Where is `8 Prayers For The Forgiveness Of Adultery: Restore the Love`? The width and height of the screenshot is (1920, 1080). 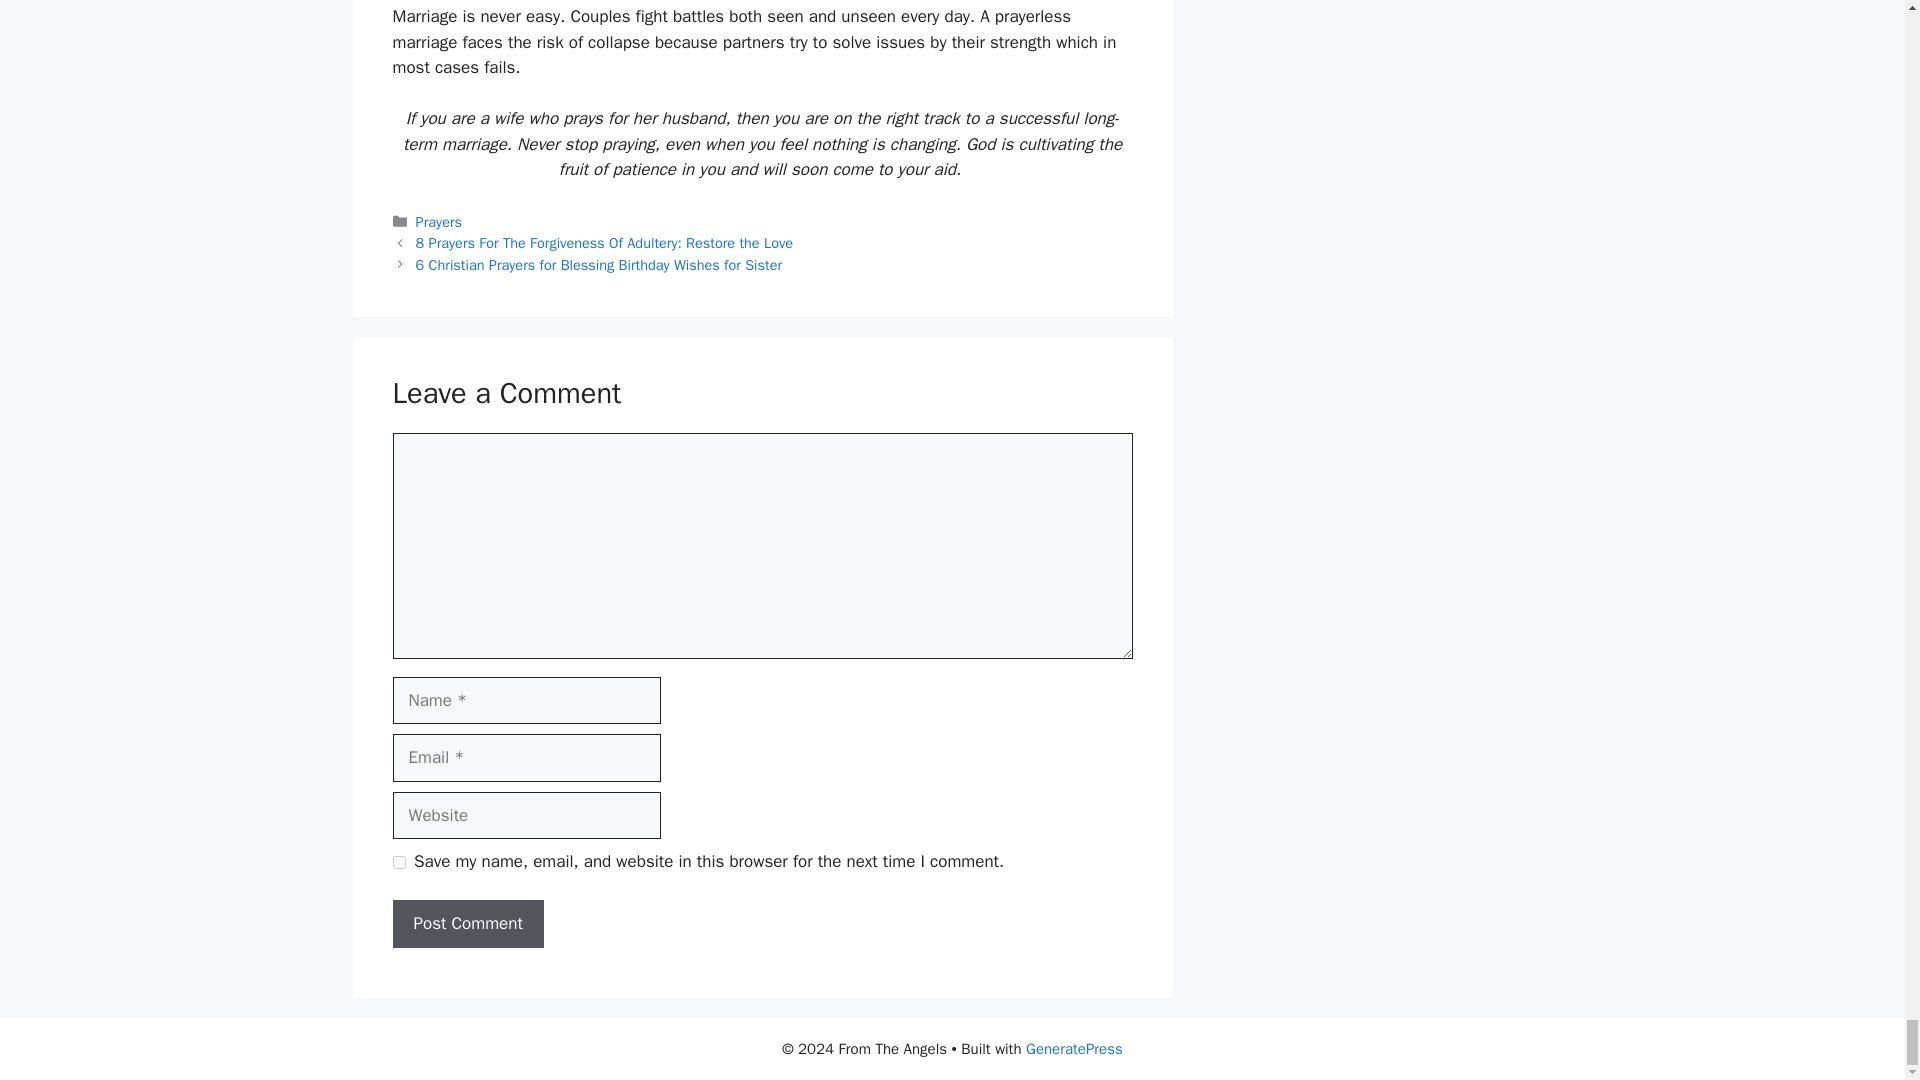
8 Prayers For The Forgiveness Of Adultery: Restore the Love is located at coordinates (604, 242).